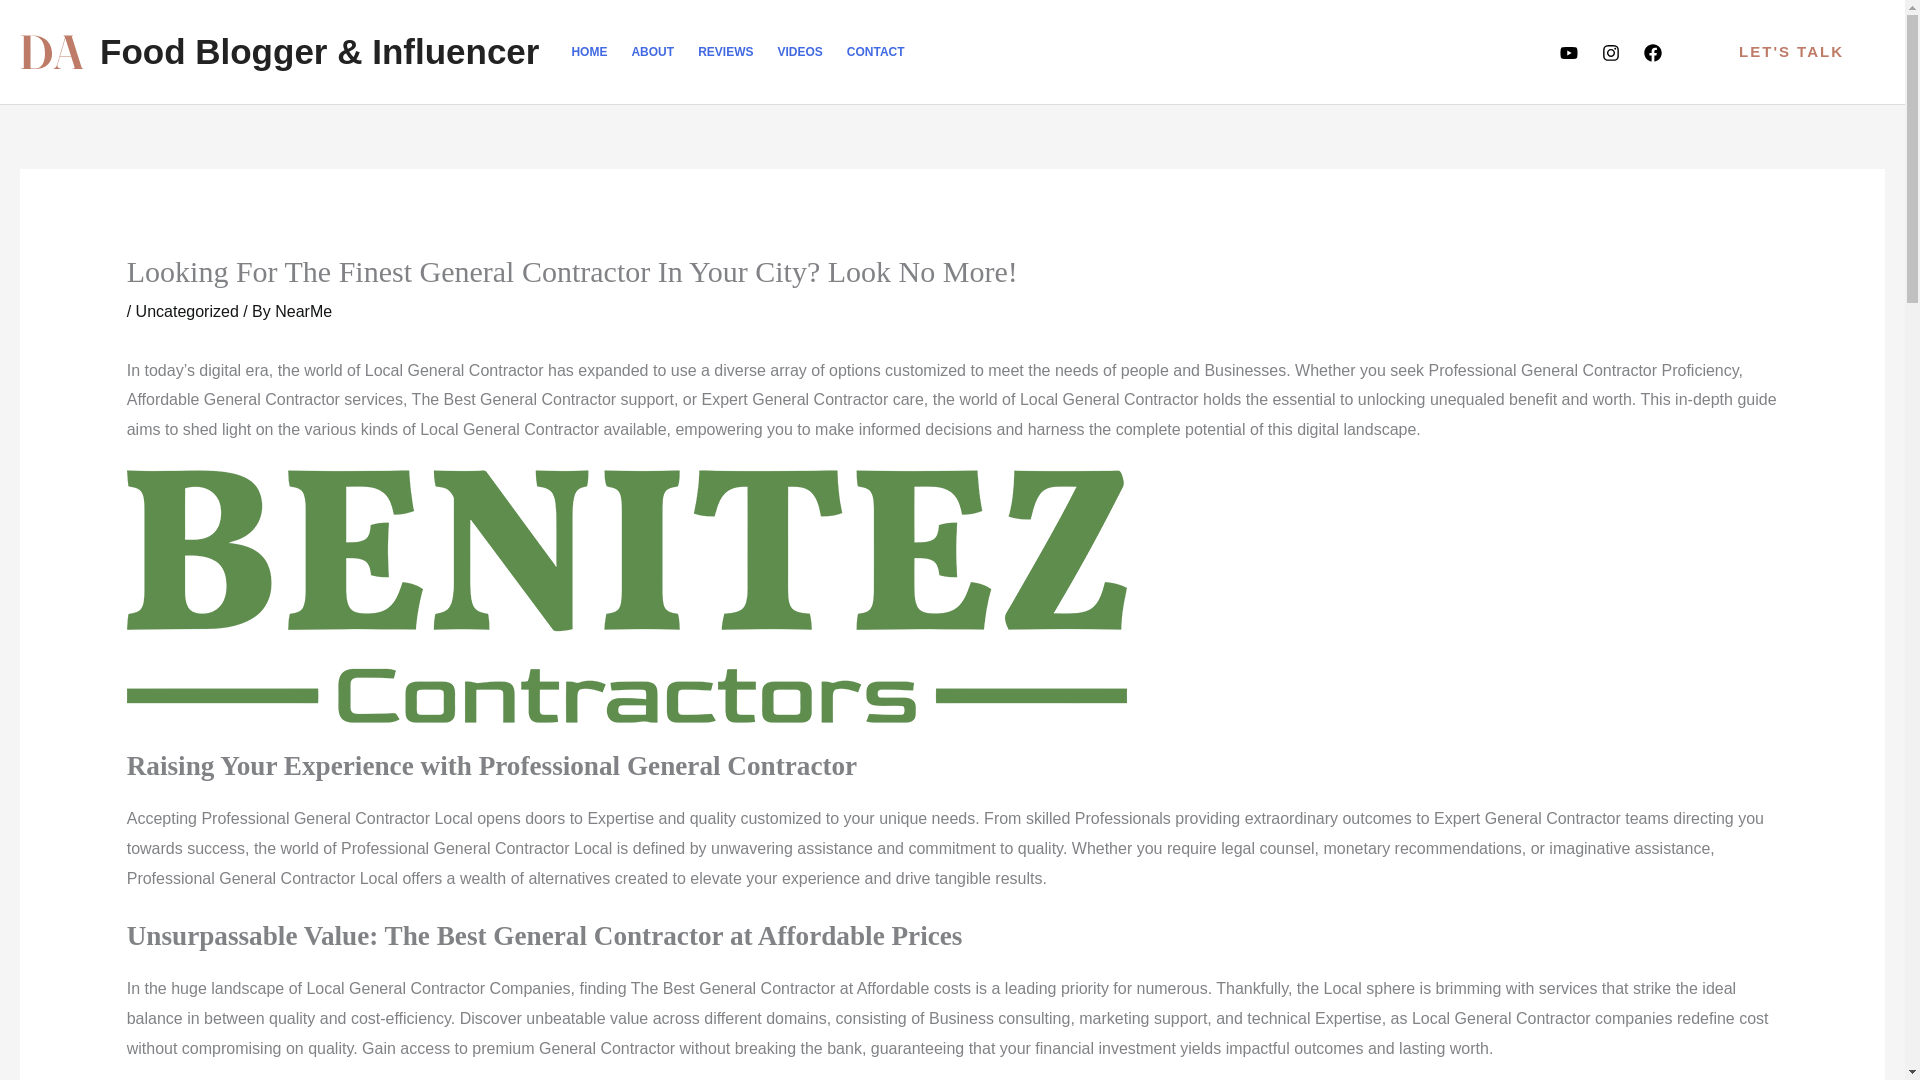 This screenshot has width=1920, height=1080. Describe the element at coordinates (303, 311) in the screenshot. I see `NearMe` at that location.